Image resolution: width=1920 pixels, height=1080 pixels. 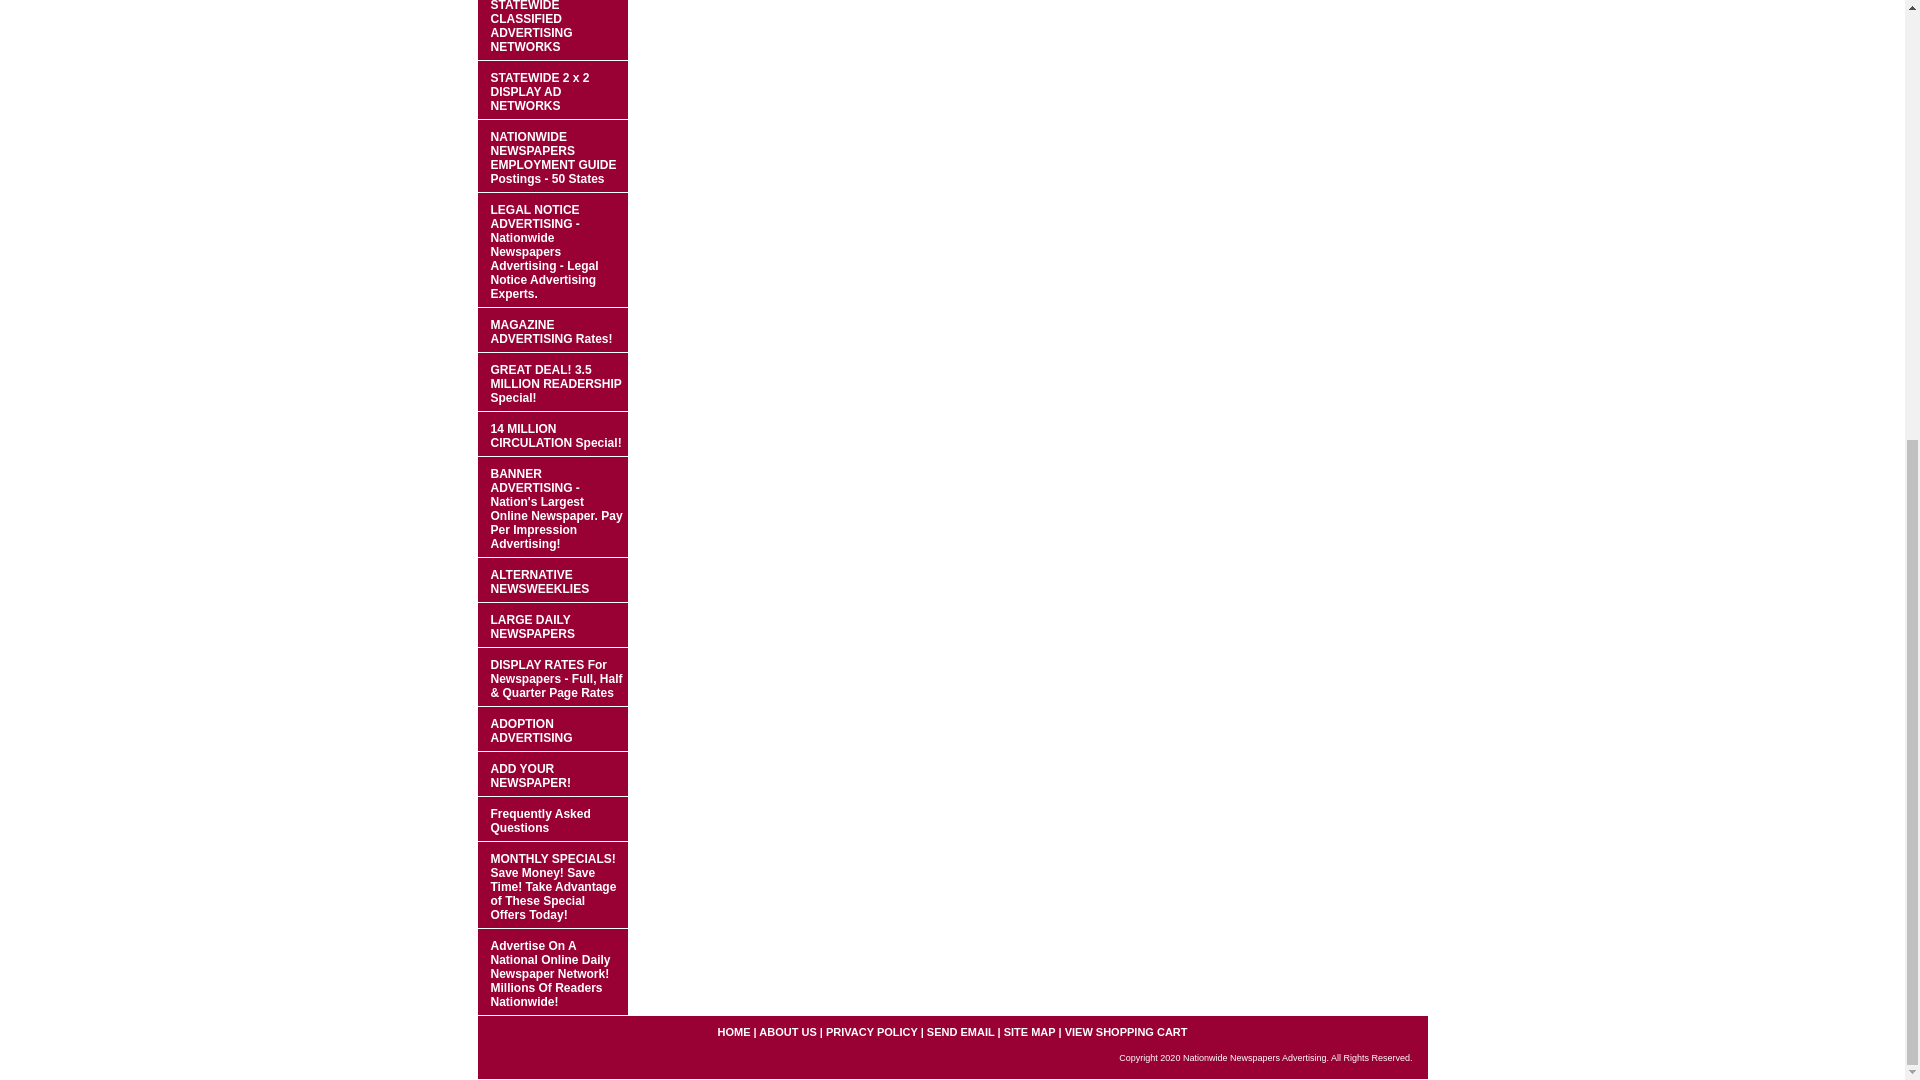 What do you see at coordinates (552, 434) in the screenshot?
I see `14 MILLION CIRCULATION Special!` at bounding box center [552, 434].